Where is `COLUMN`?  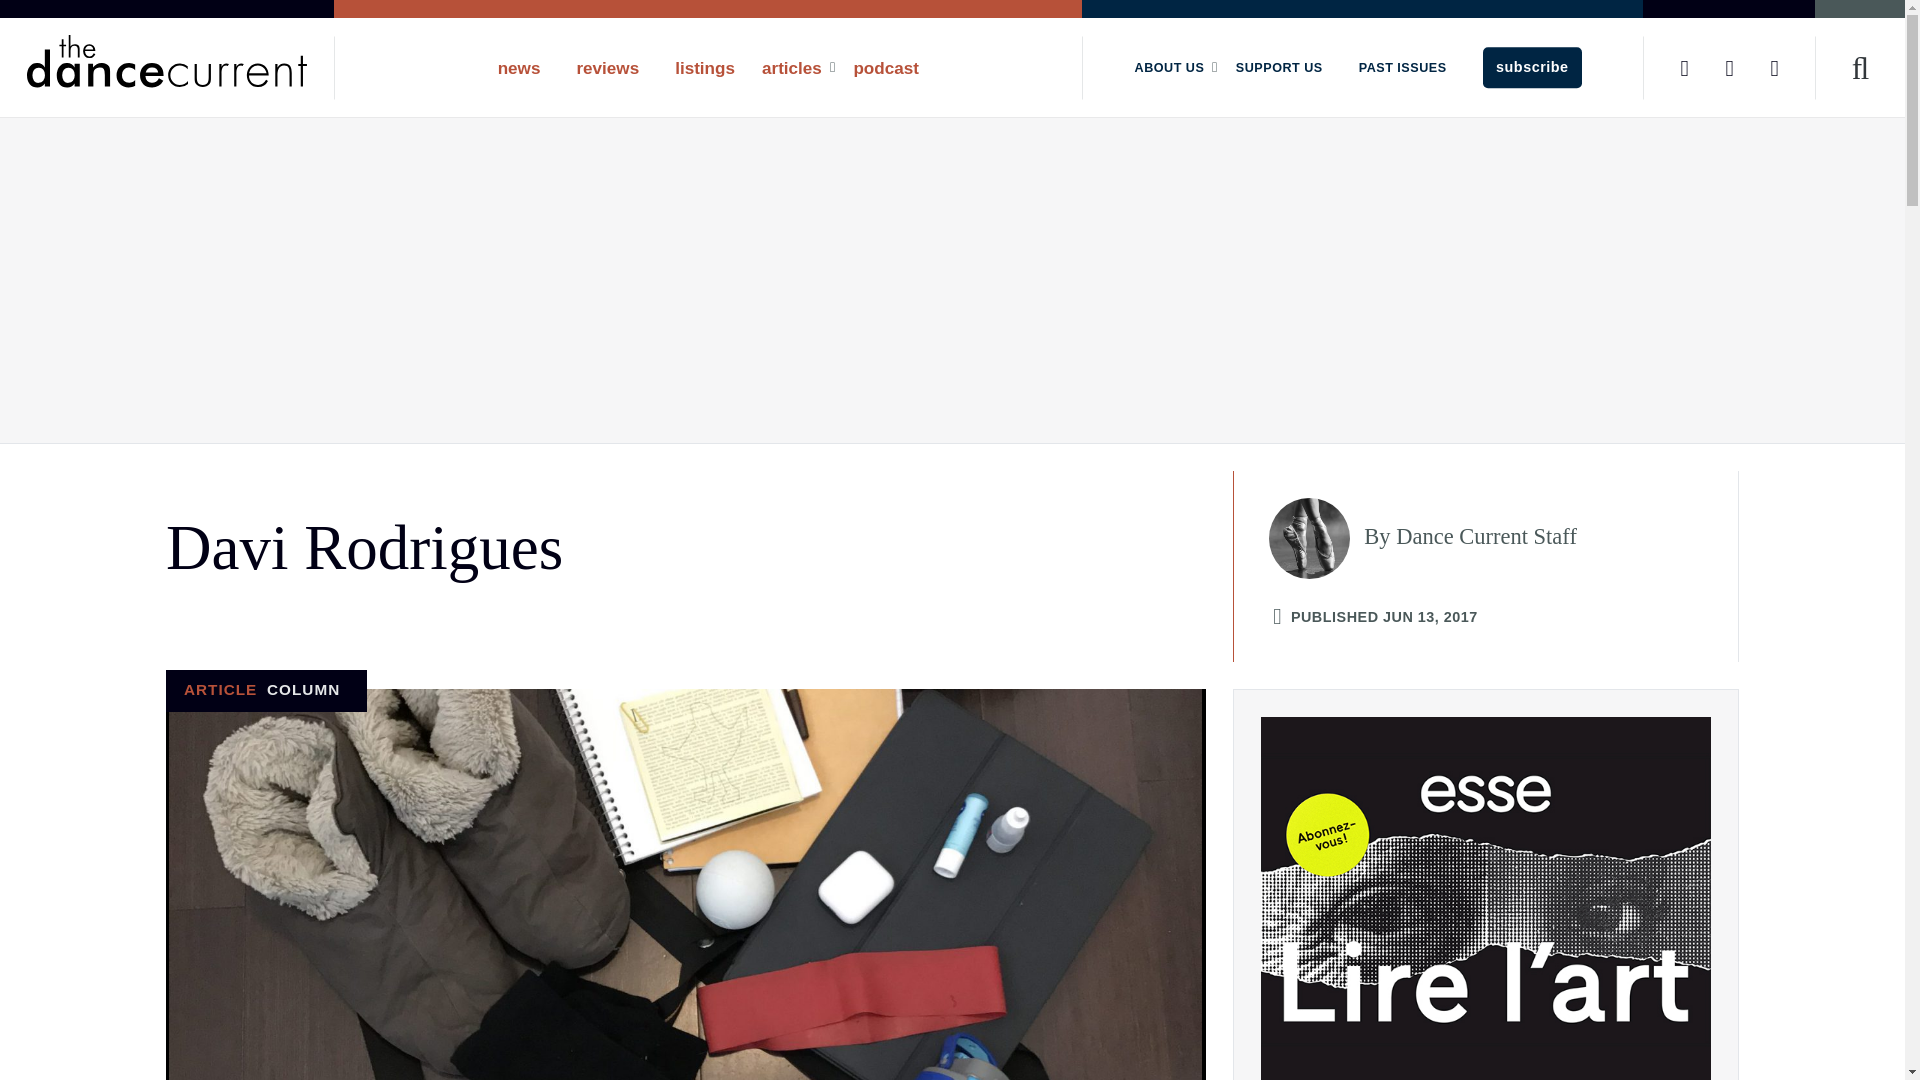
COLUMN is located at coordinates (302, 689).